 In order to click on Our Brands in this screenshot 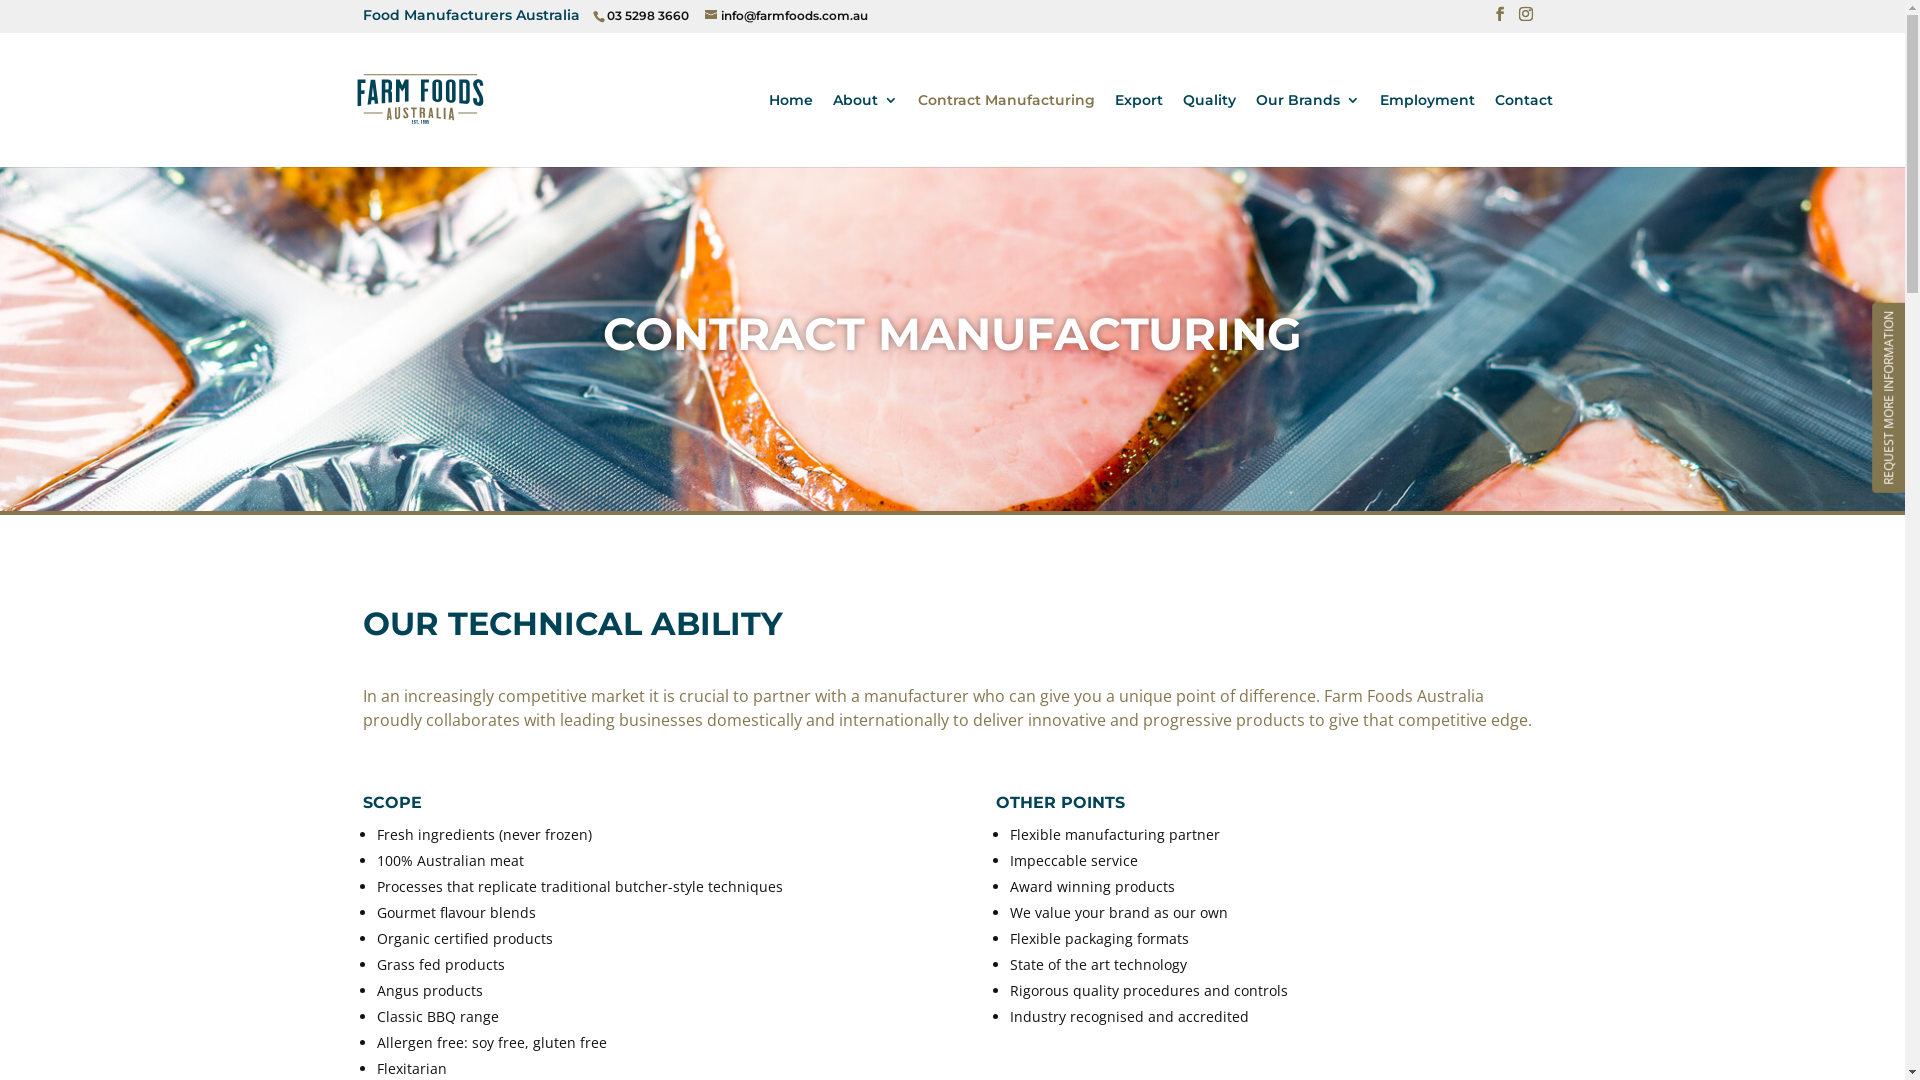, I will do `click(1308, 129)`.